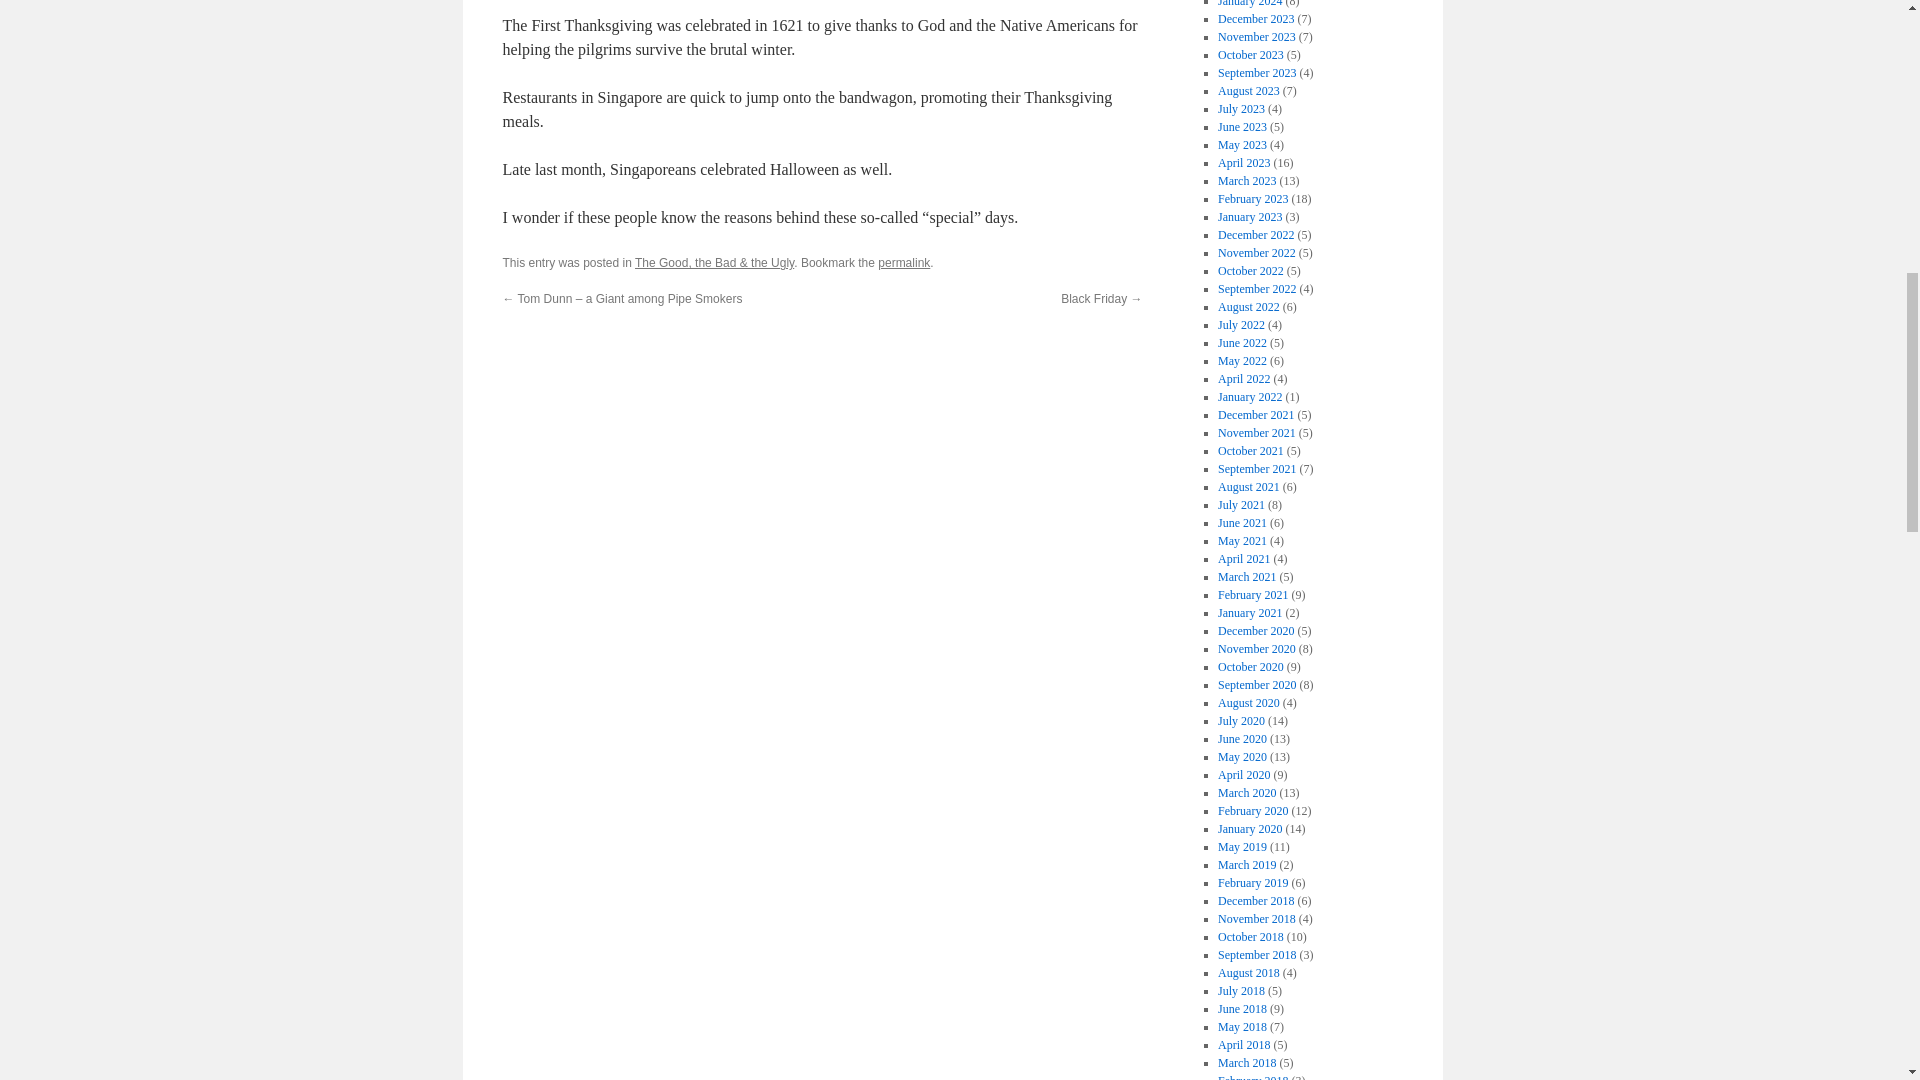  What do you see at coordinates (903, 262) in the screenshot?
I see `permalink` at bounding box center [903, 262].